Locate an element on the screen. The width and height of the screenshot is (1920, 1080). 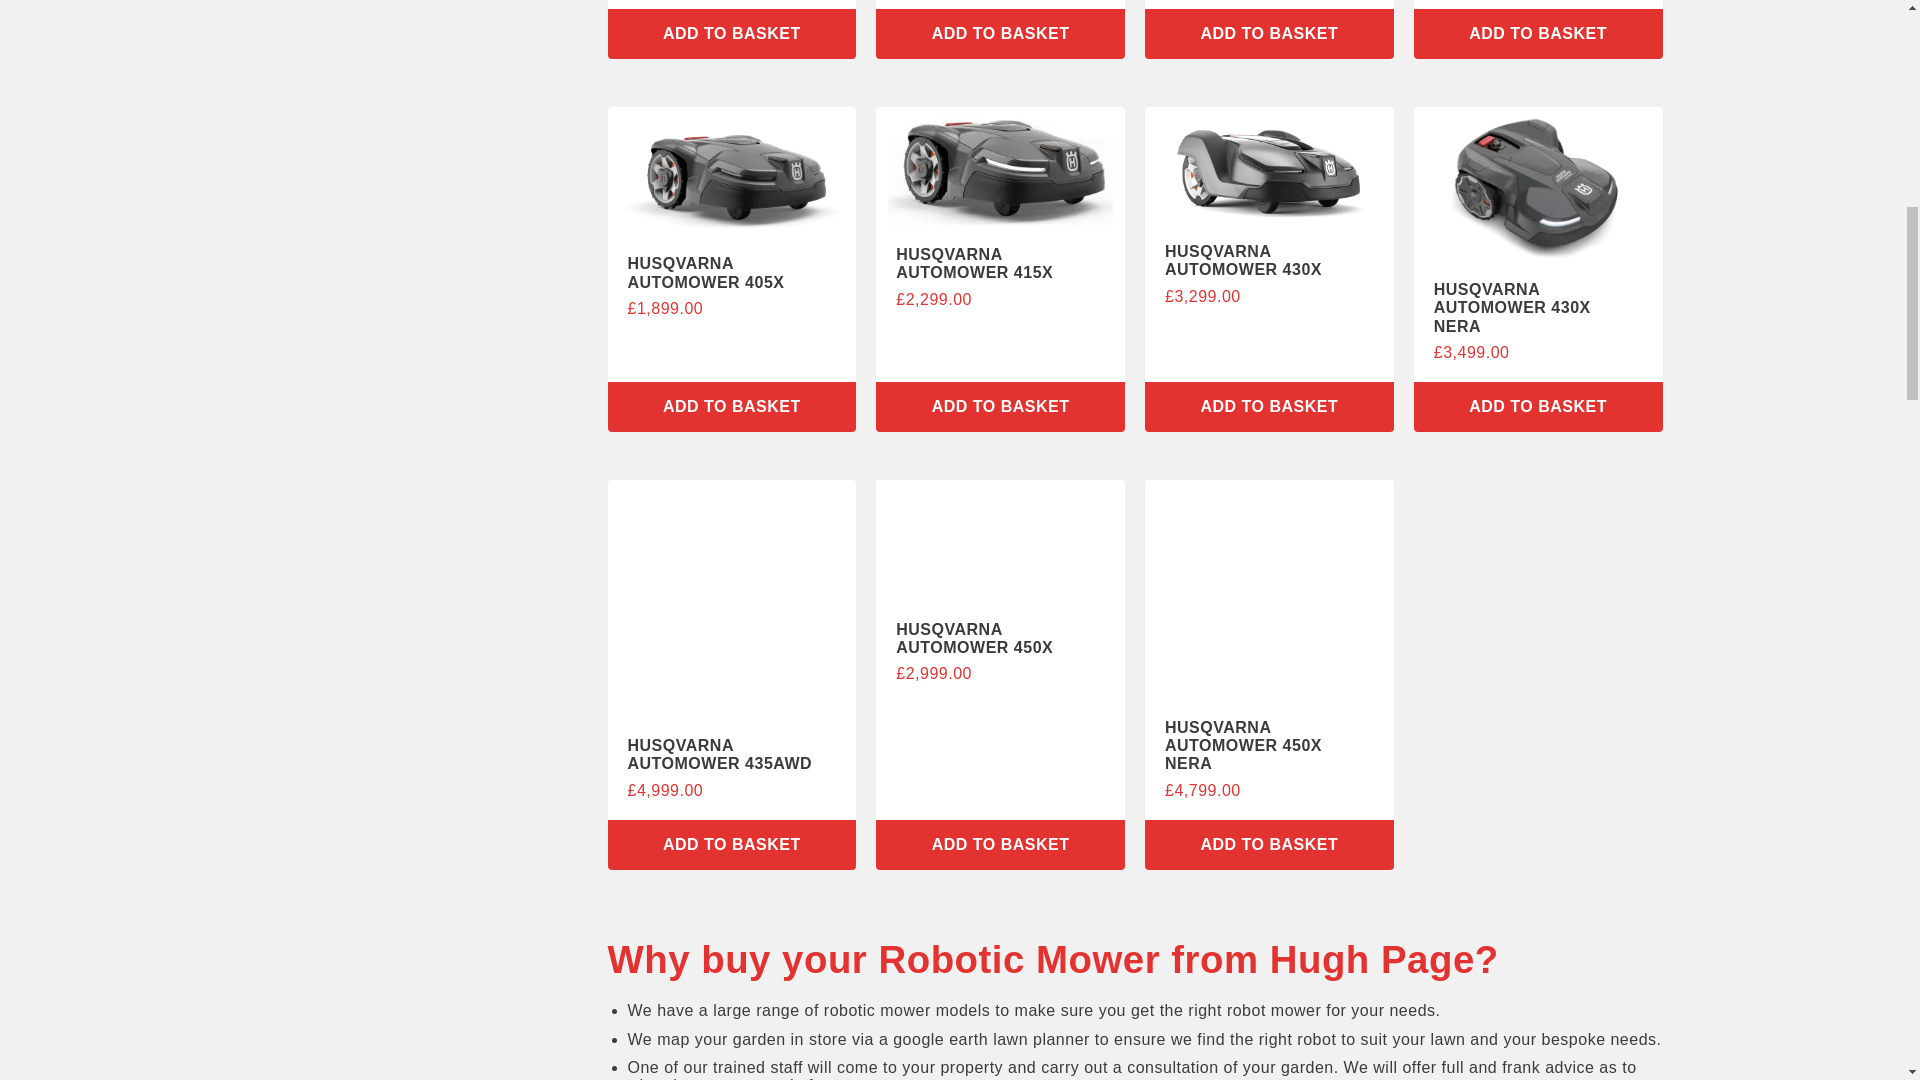
ADD TO BASKET is located at coordinates (1268, 34).